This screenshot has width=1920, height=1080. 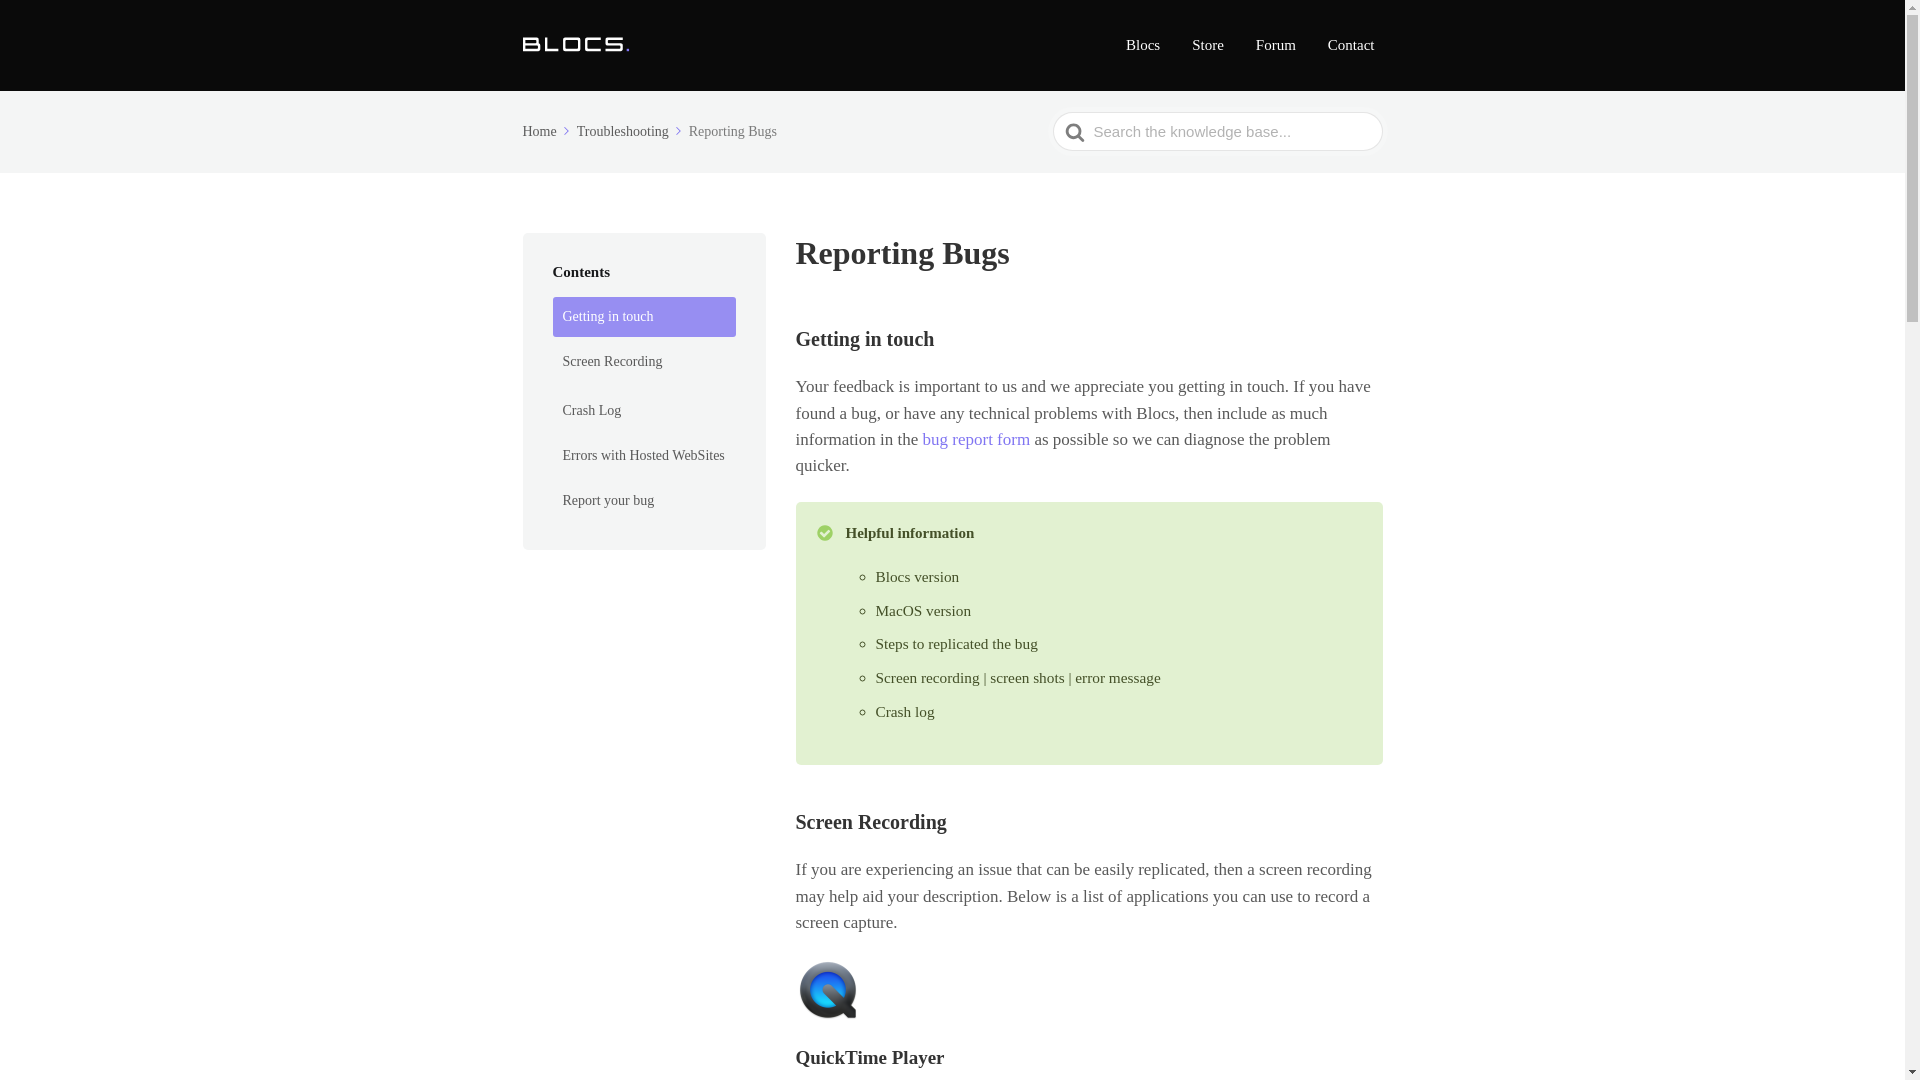 What do you see at coordinates (977, 439) in the screenshot?
I see `bug report form` at bounding box center [977, 439].